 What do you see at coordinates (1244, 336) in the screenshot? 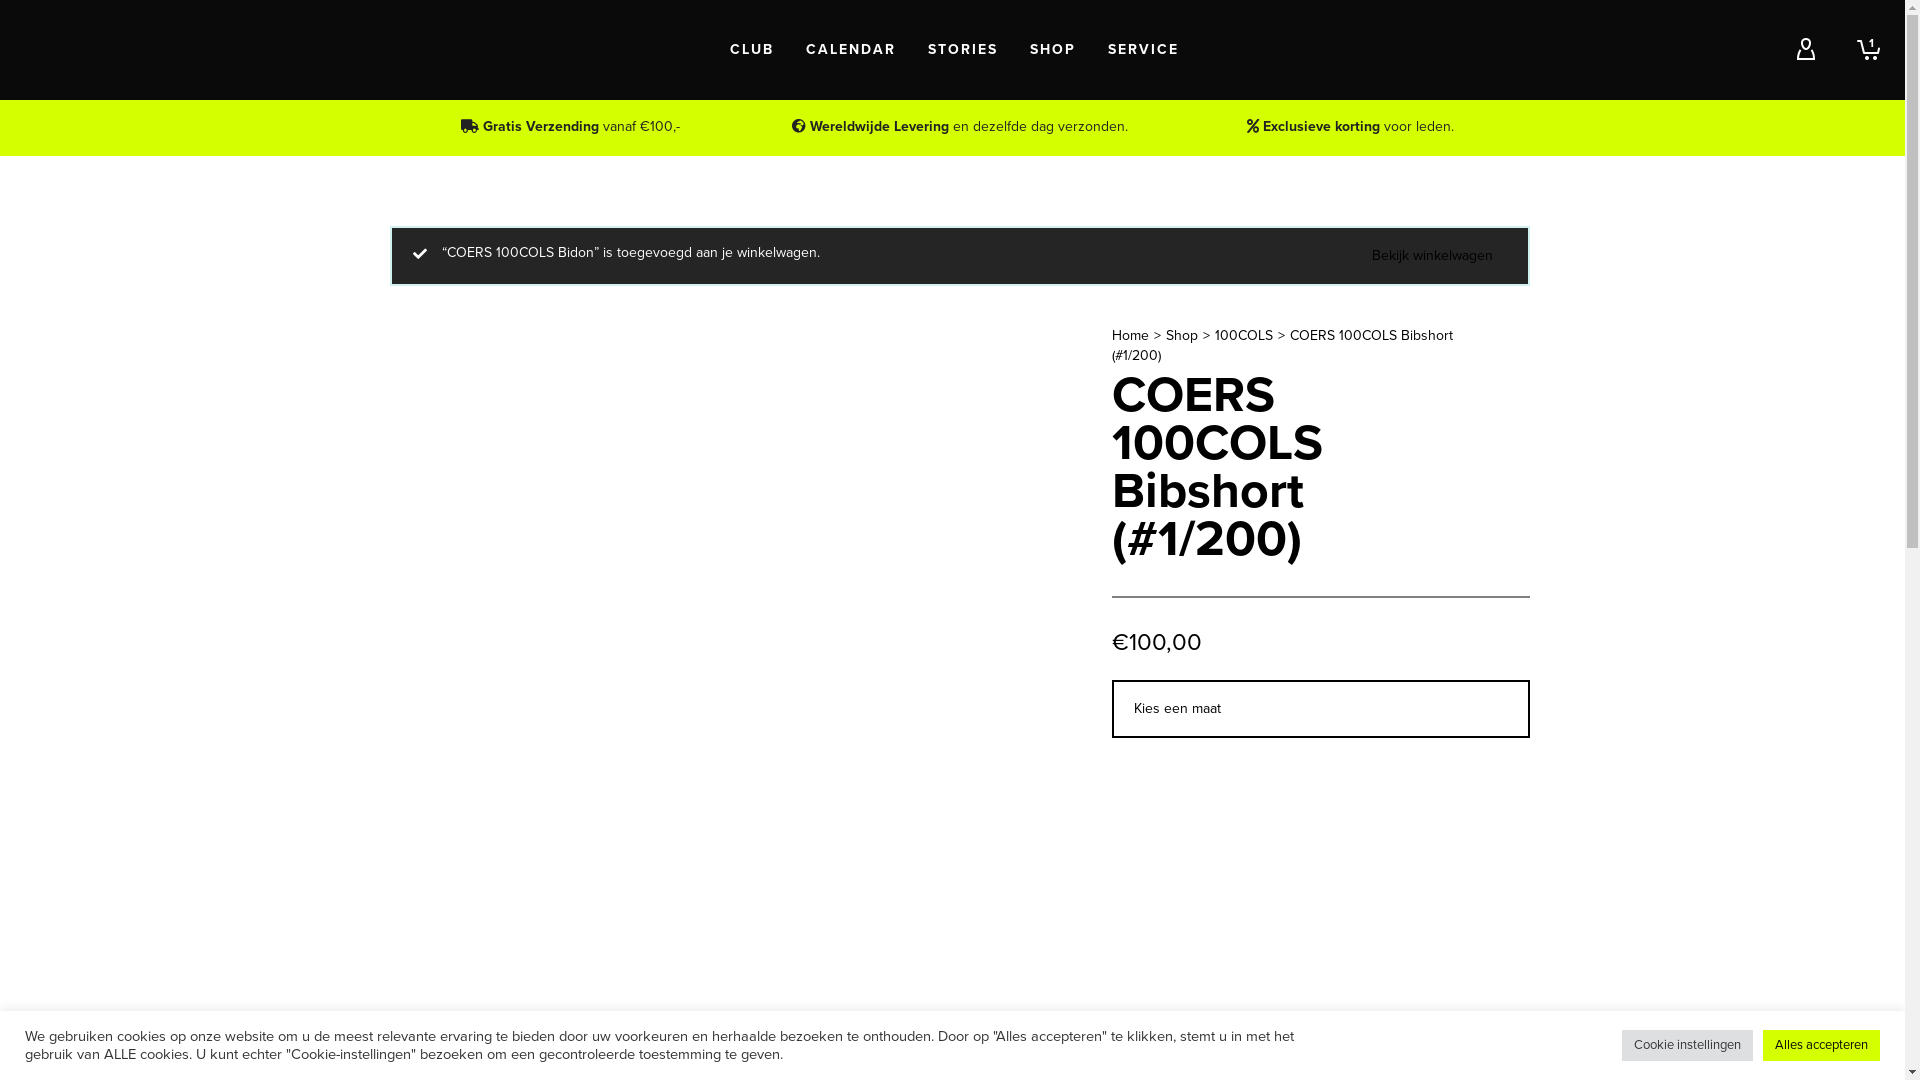
I see `100COLS` at bounding box center [1244, 336].